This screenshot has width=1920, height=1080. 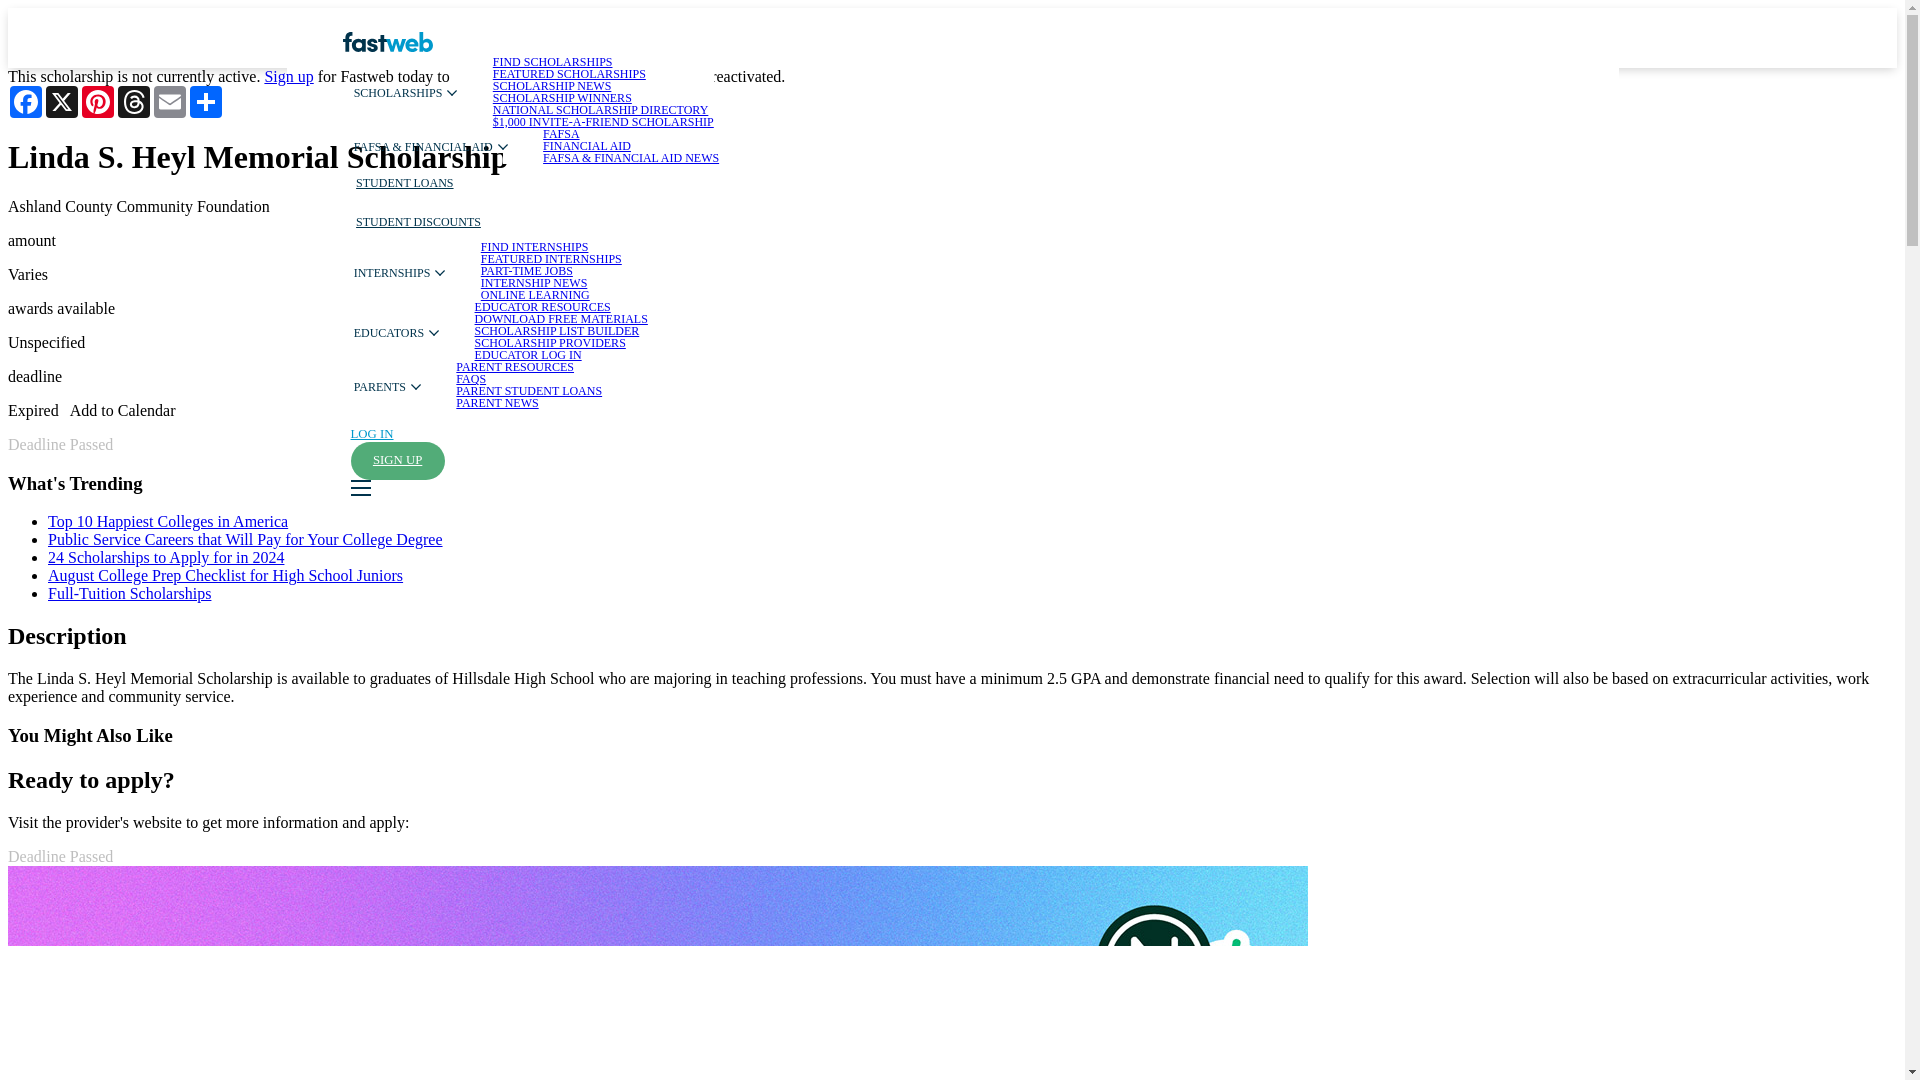 What do you see at coordinates (534, 283) in the screenshot?
I see `INTERNSHIP NEWS` at bounding box center [534, 283].